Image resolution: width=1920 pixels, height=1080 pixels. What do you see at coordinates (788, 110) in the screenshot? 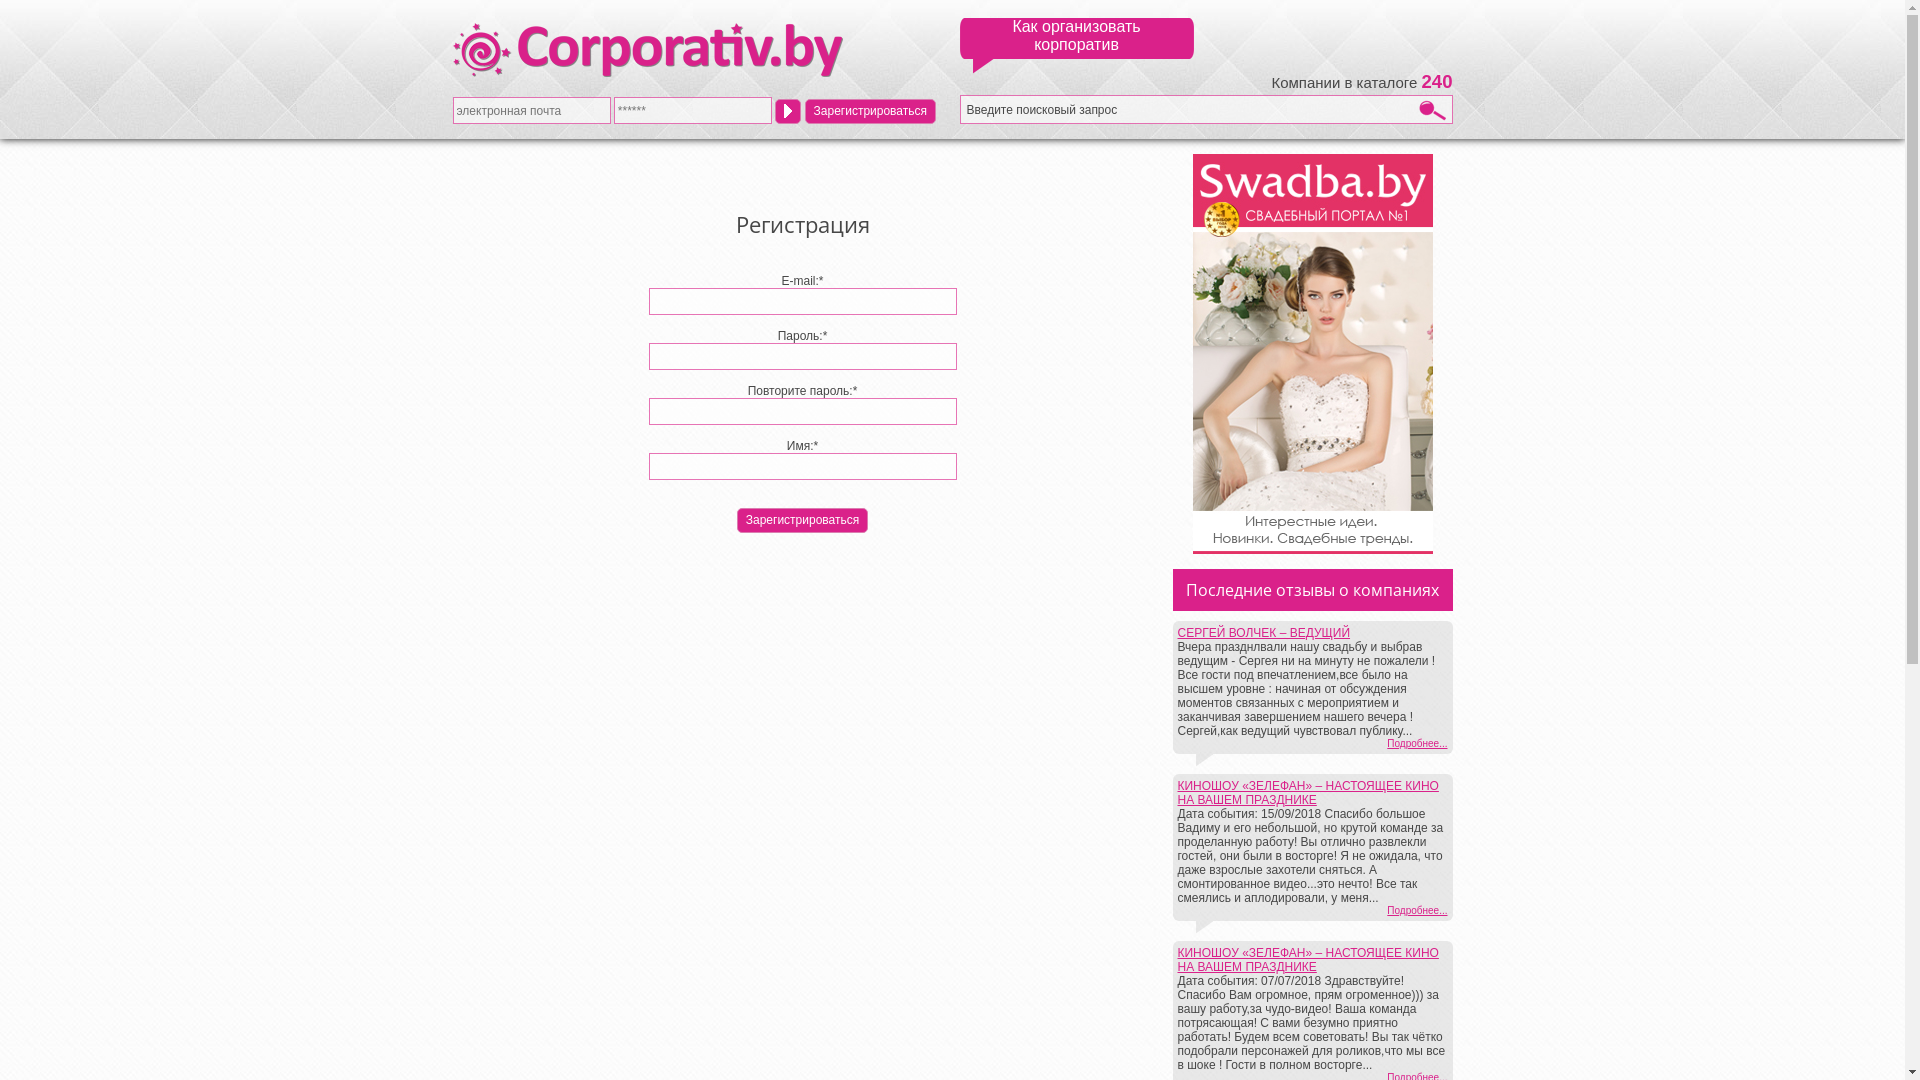
I see ` ` at bounding box center [788, 110].